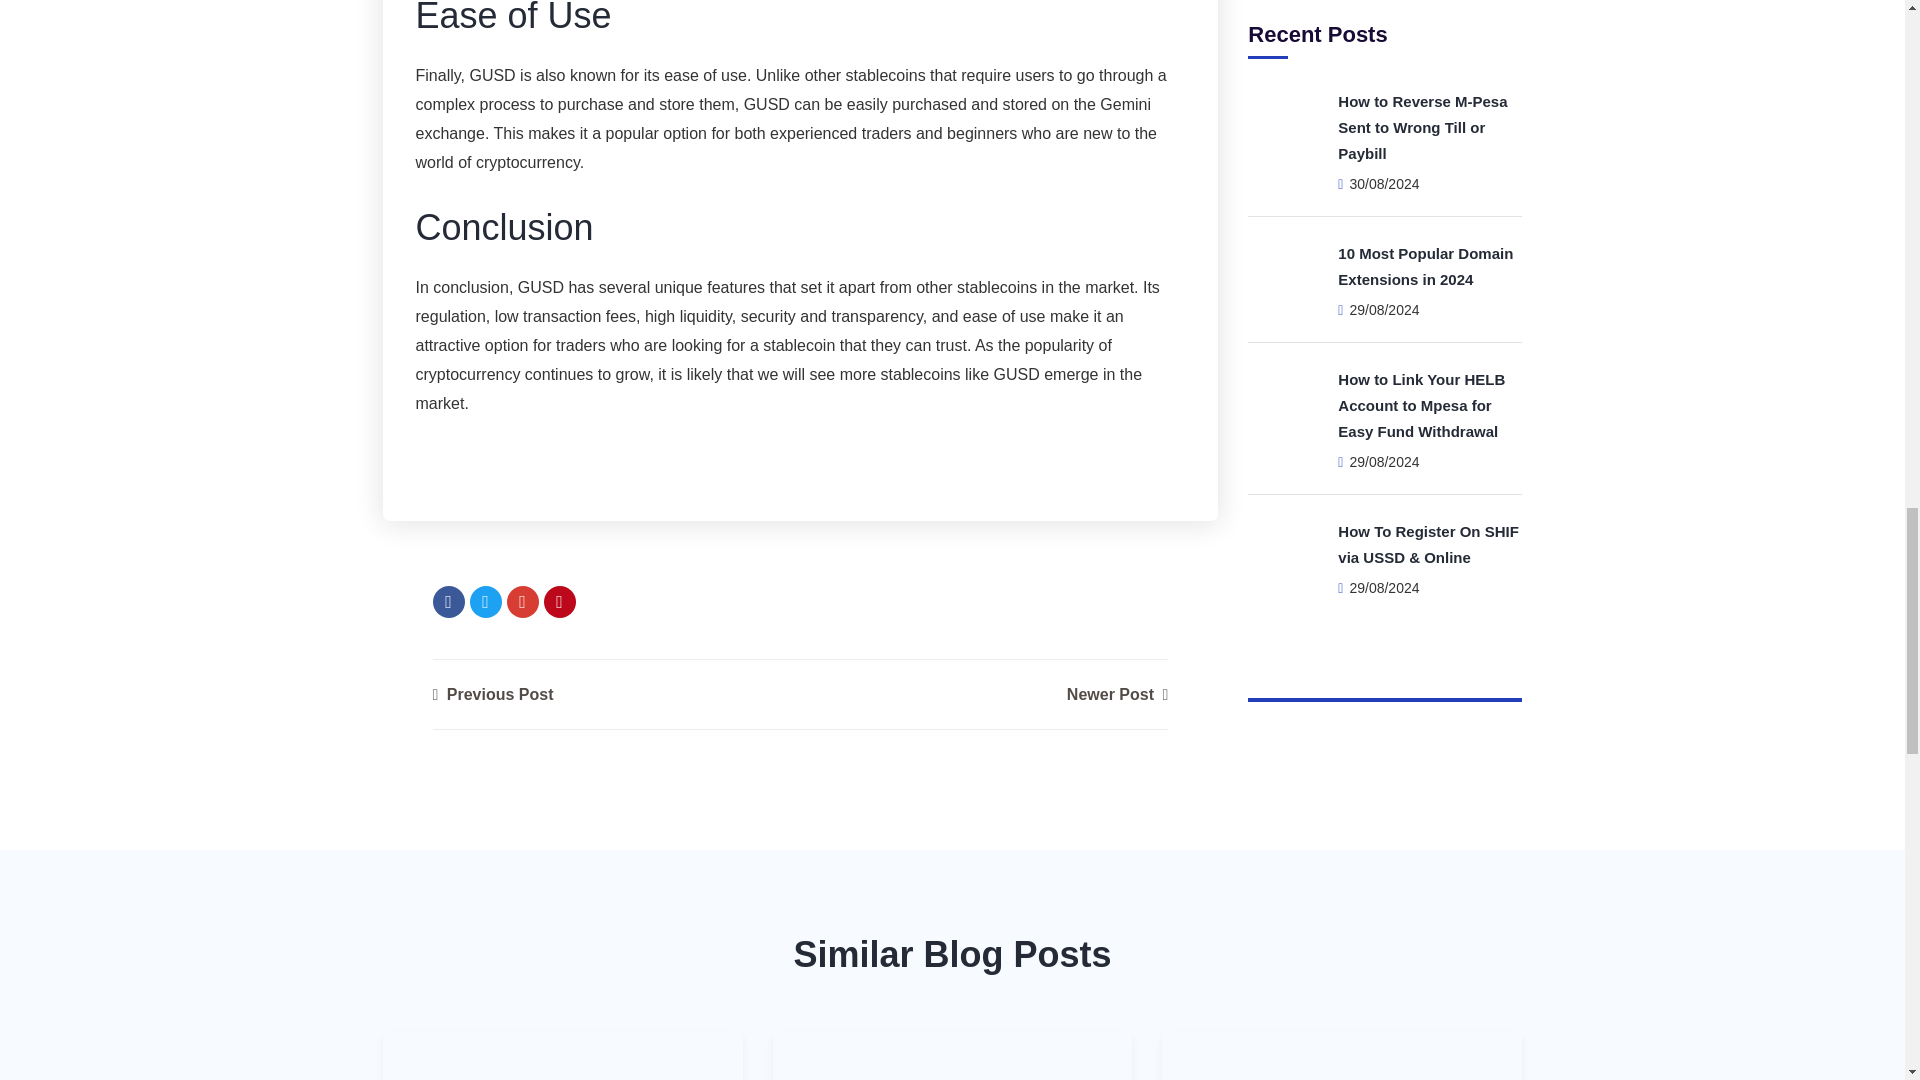 The image size is (1920, 1080). What do you see at coordinates (522, 602) in the screenshot?
I see `Google Plus` at bounding box center [522, 602].